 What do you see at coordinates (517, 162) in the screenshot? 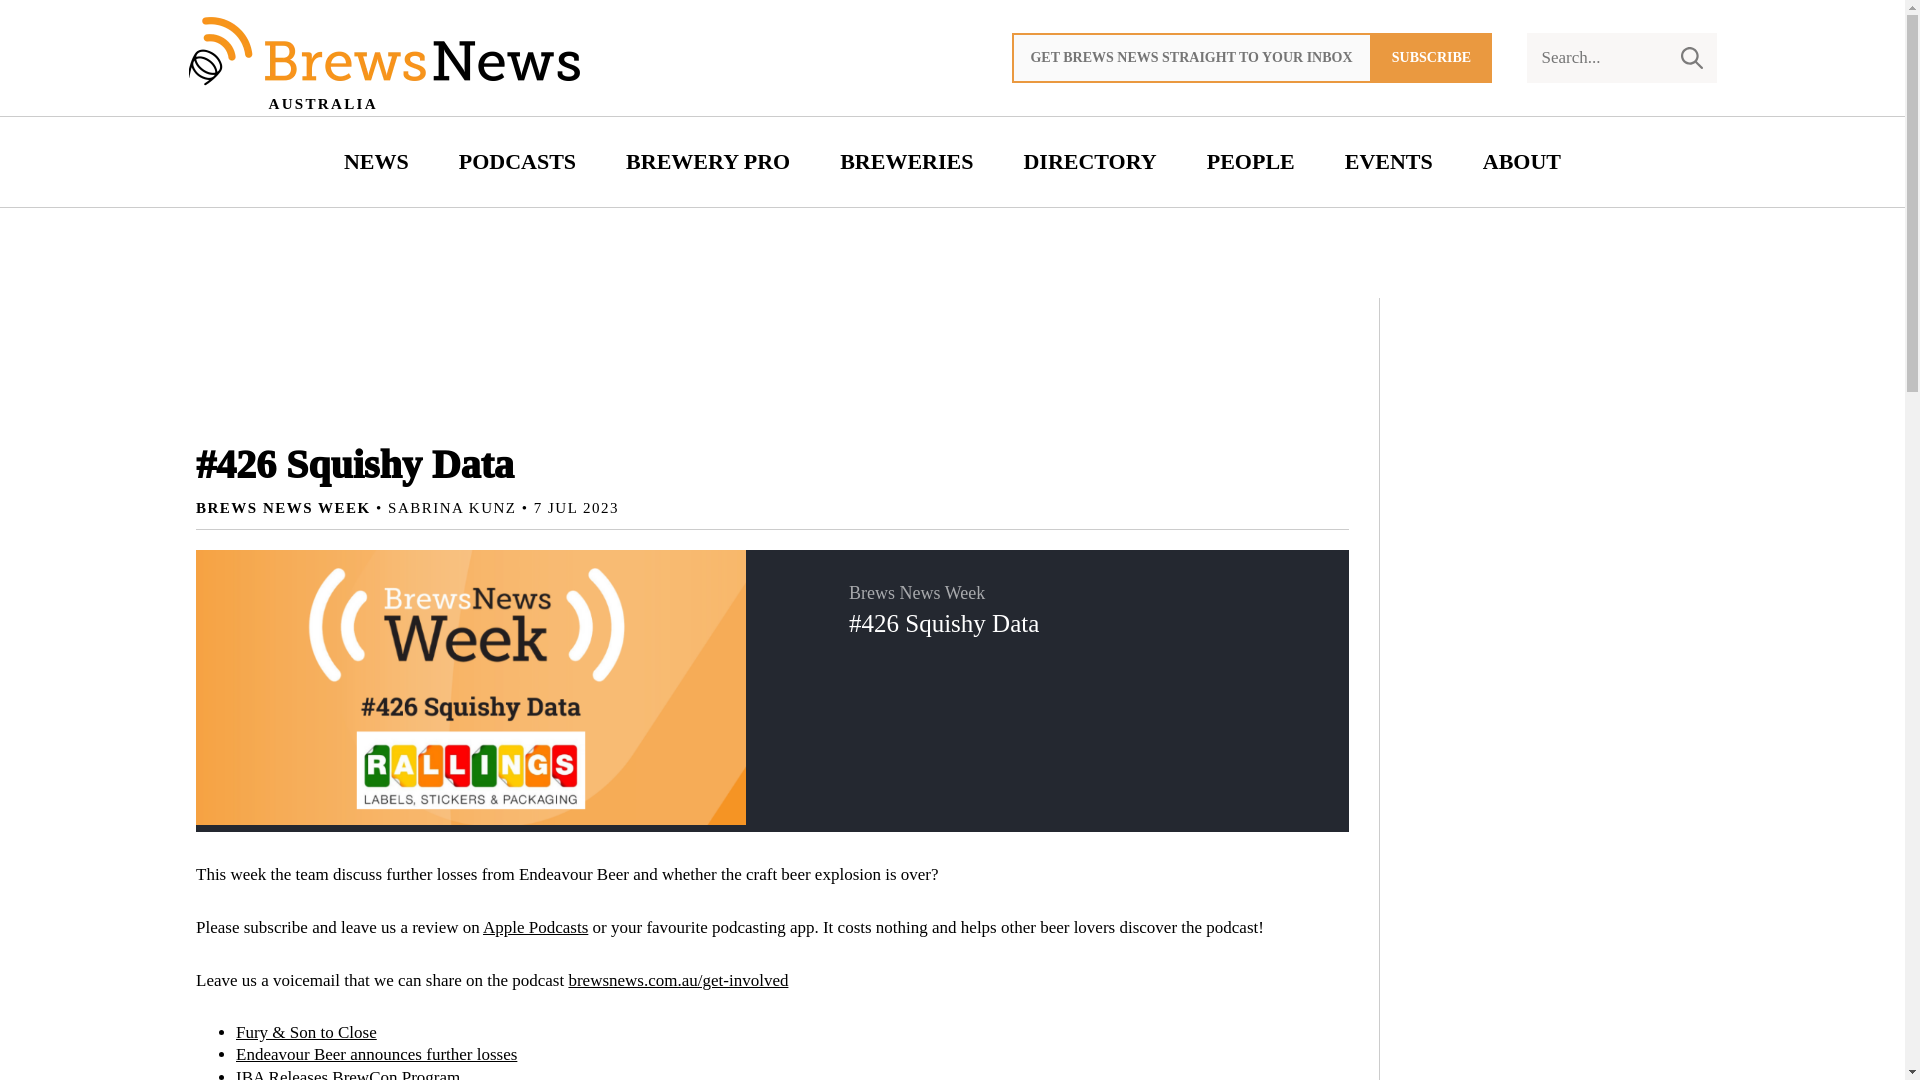
I see `PODCASTS` at bounding box center [517, 162].